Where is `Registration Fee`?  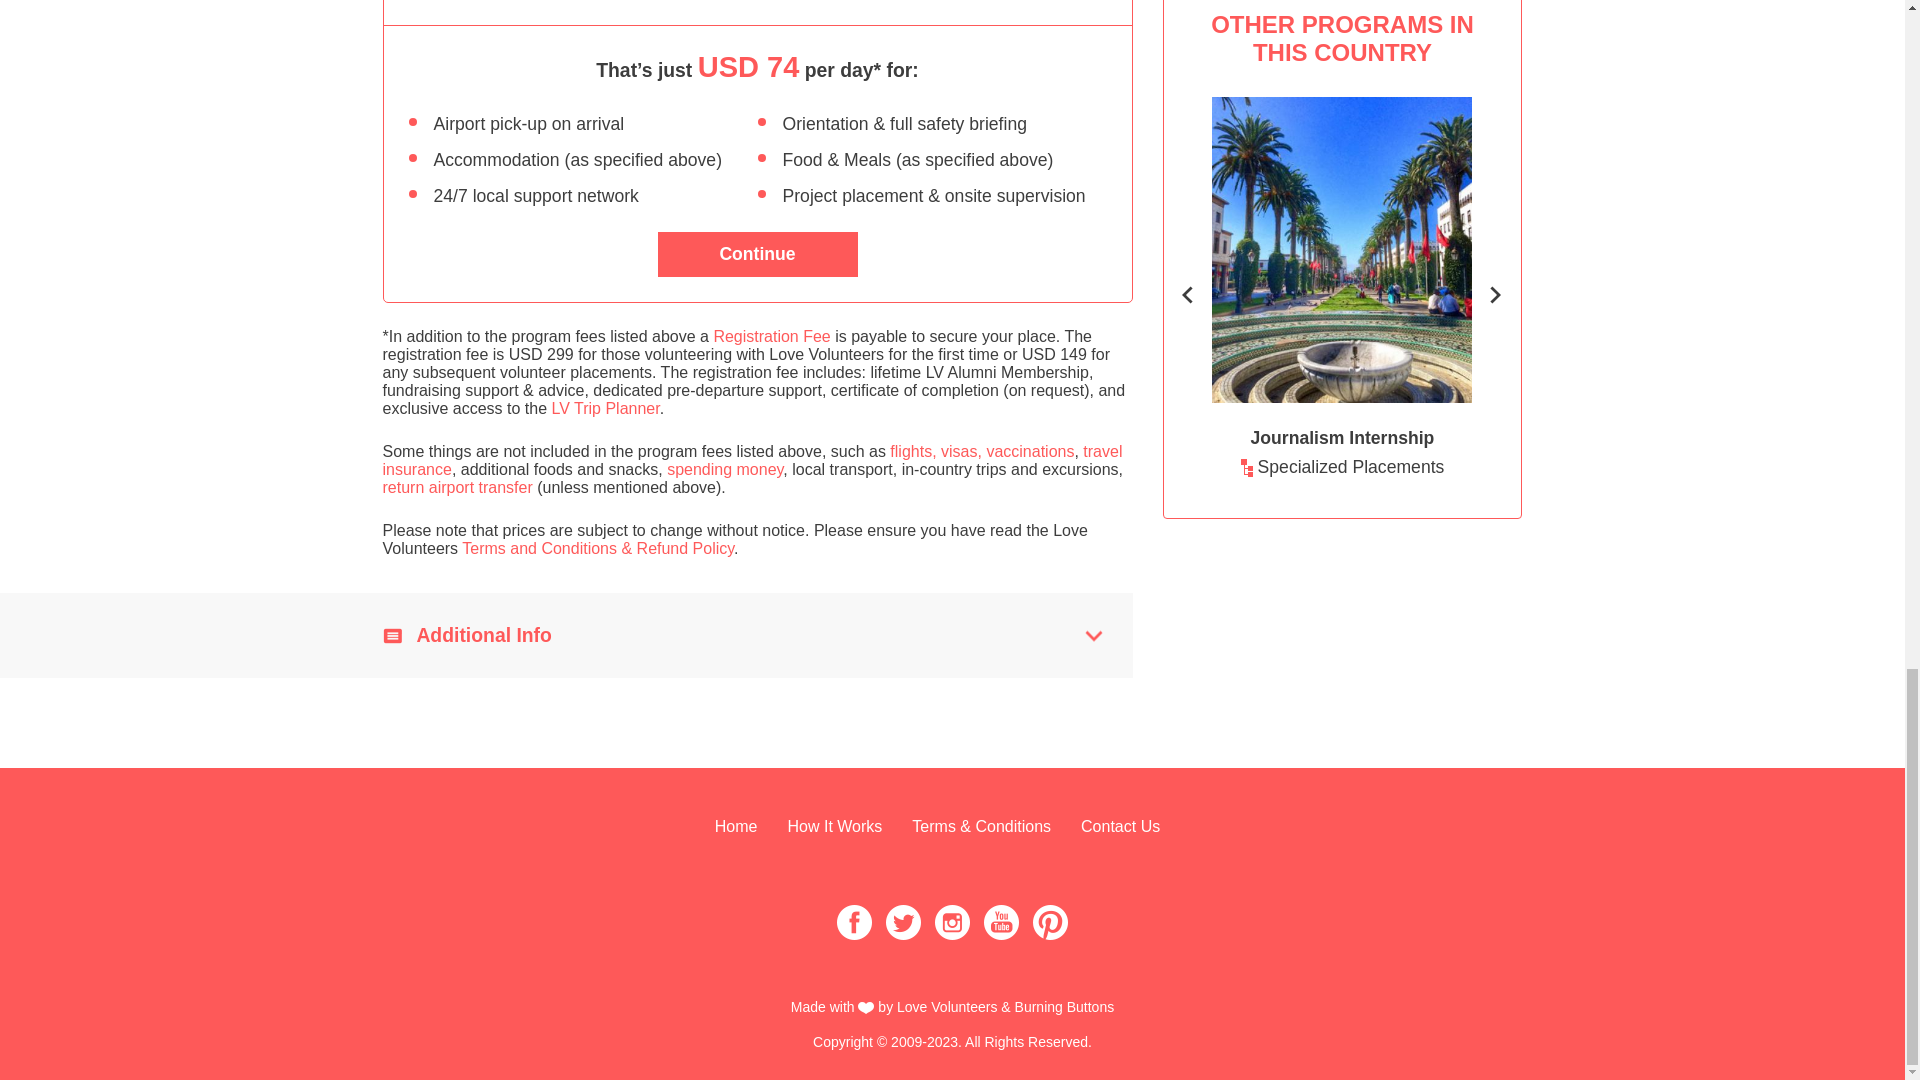
Registration Fee is located at coordinates (770, 336).